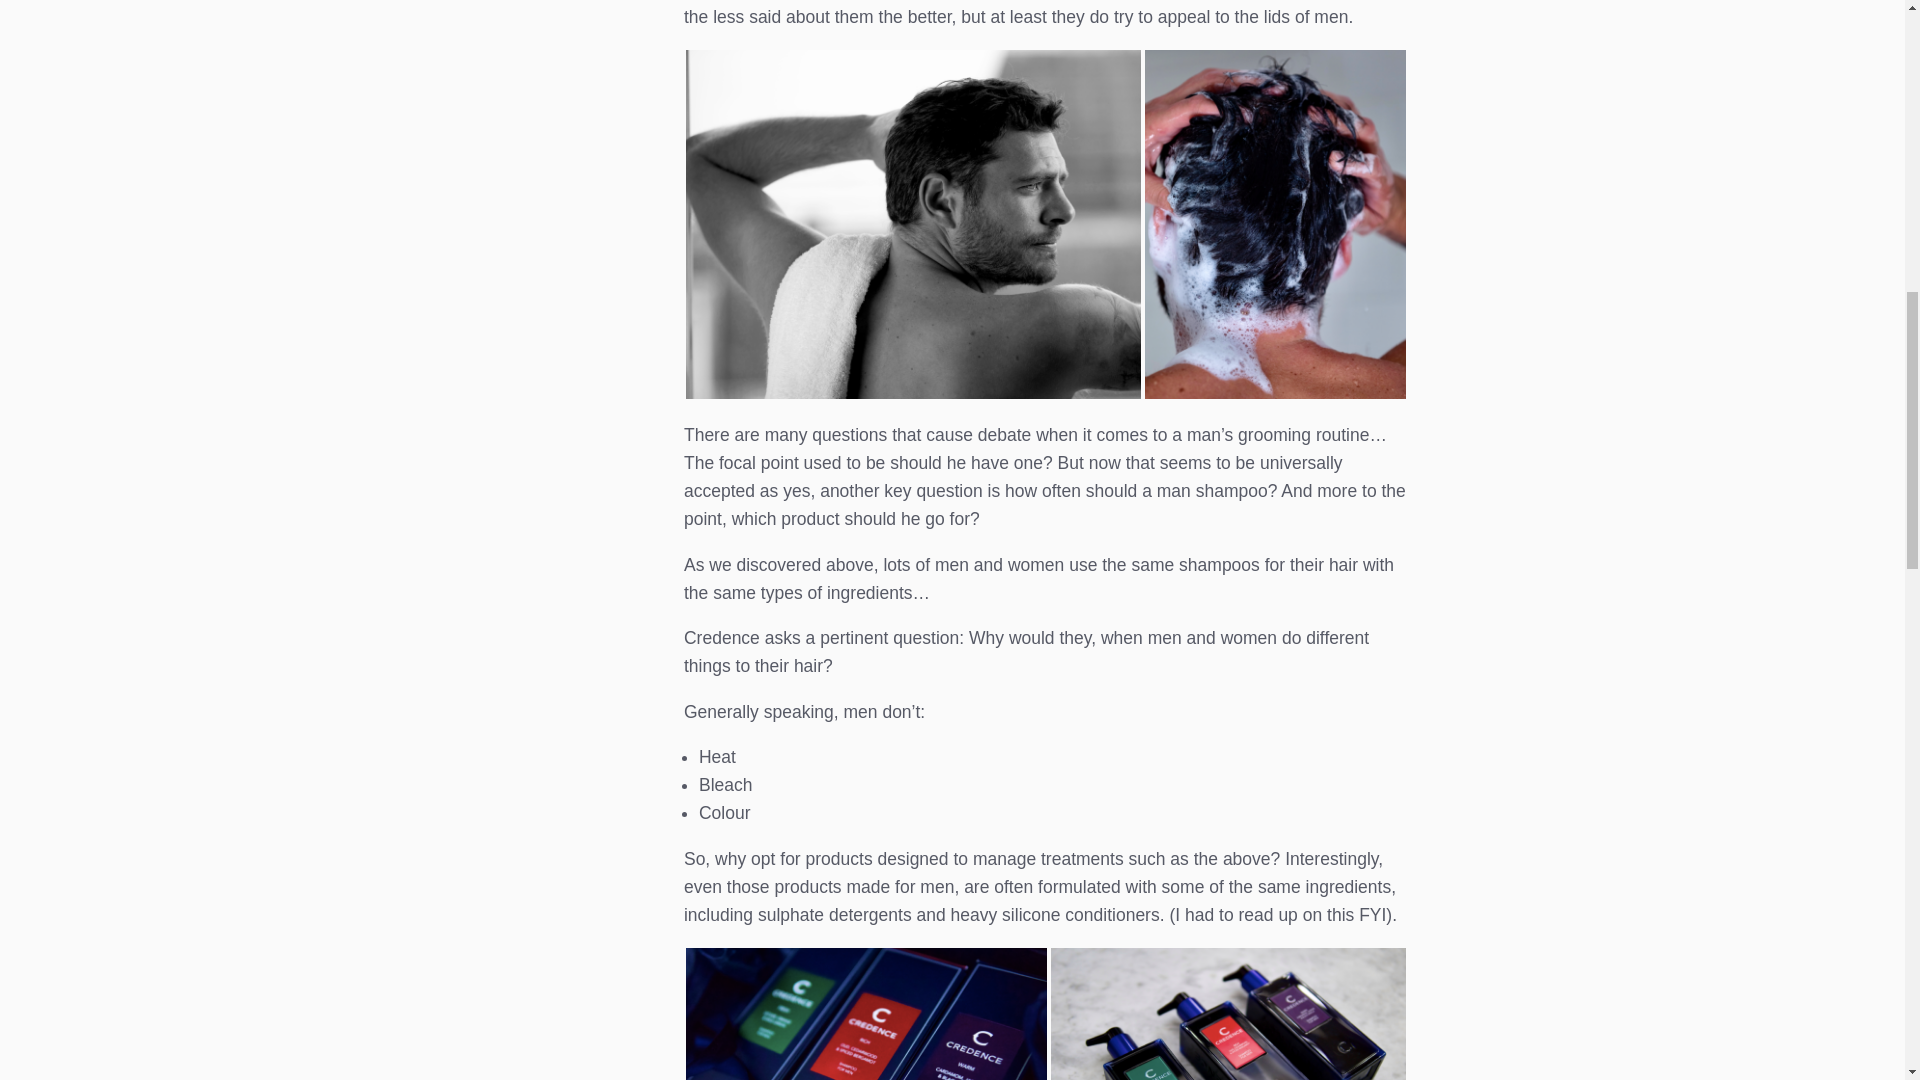  Describe the element at coordinates (912, 224) in the screenshot. I see `Screenshot 2022-09-20 at 09.18.56` at that location.